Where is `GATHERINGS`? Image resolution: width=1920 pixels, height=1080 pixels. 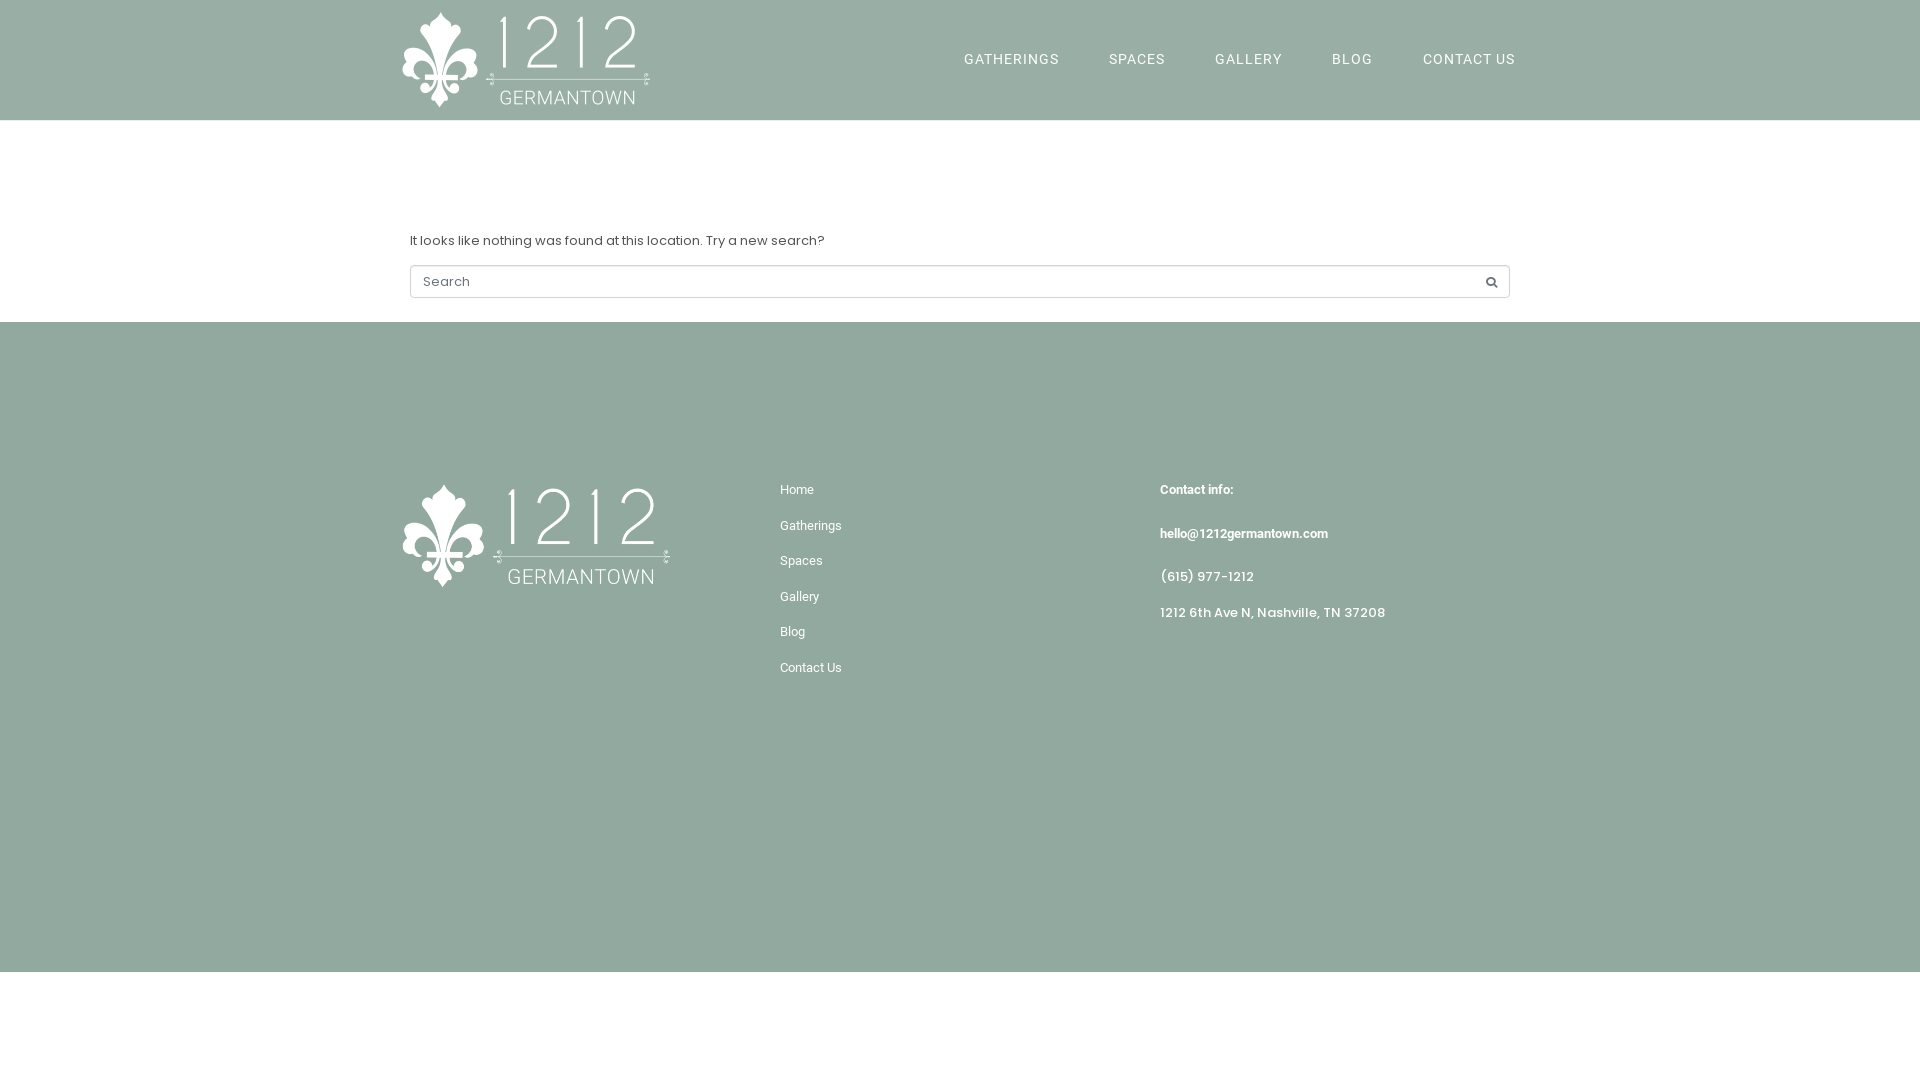 GATHERINGS is located at coordinates (1012, 60).